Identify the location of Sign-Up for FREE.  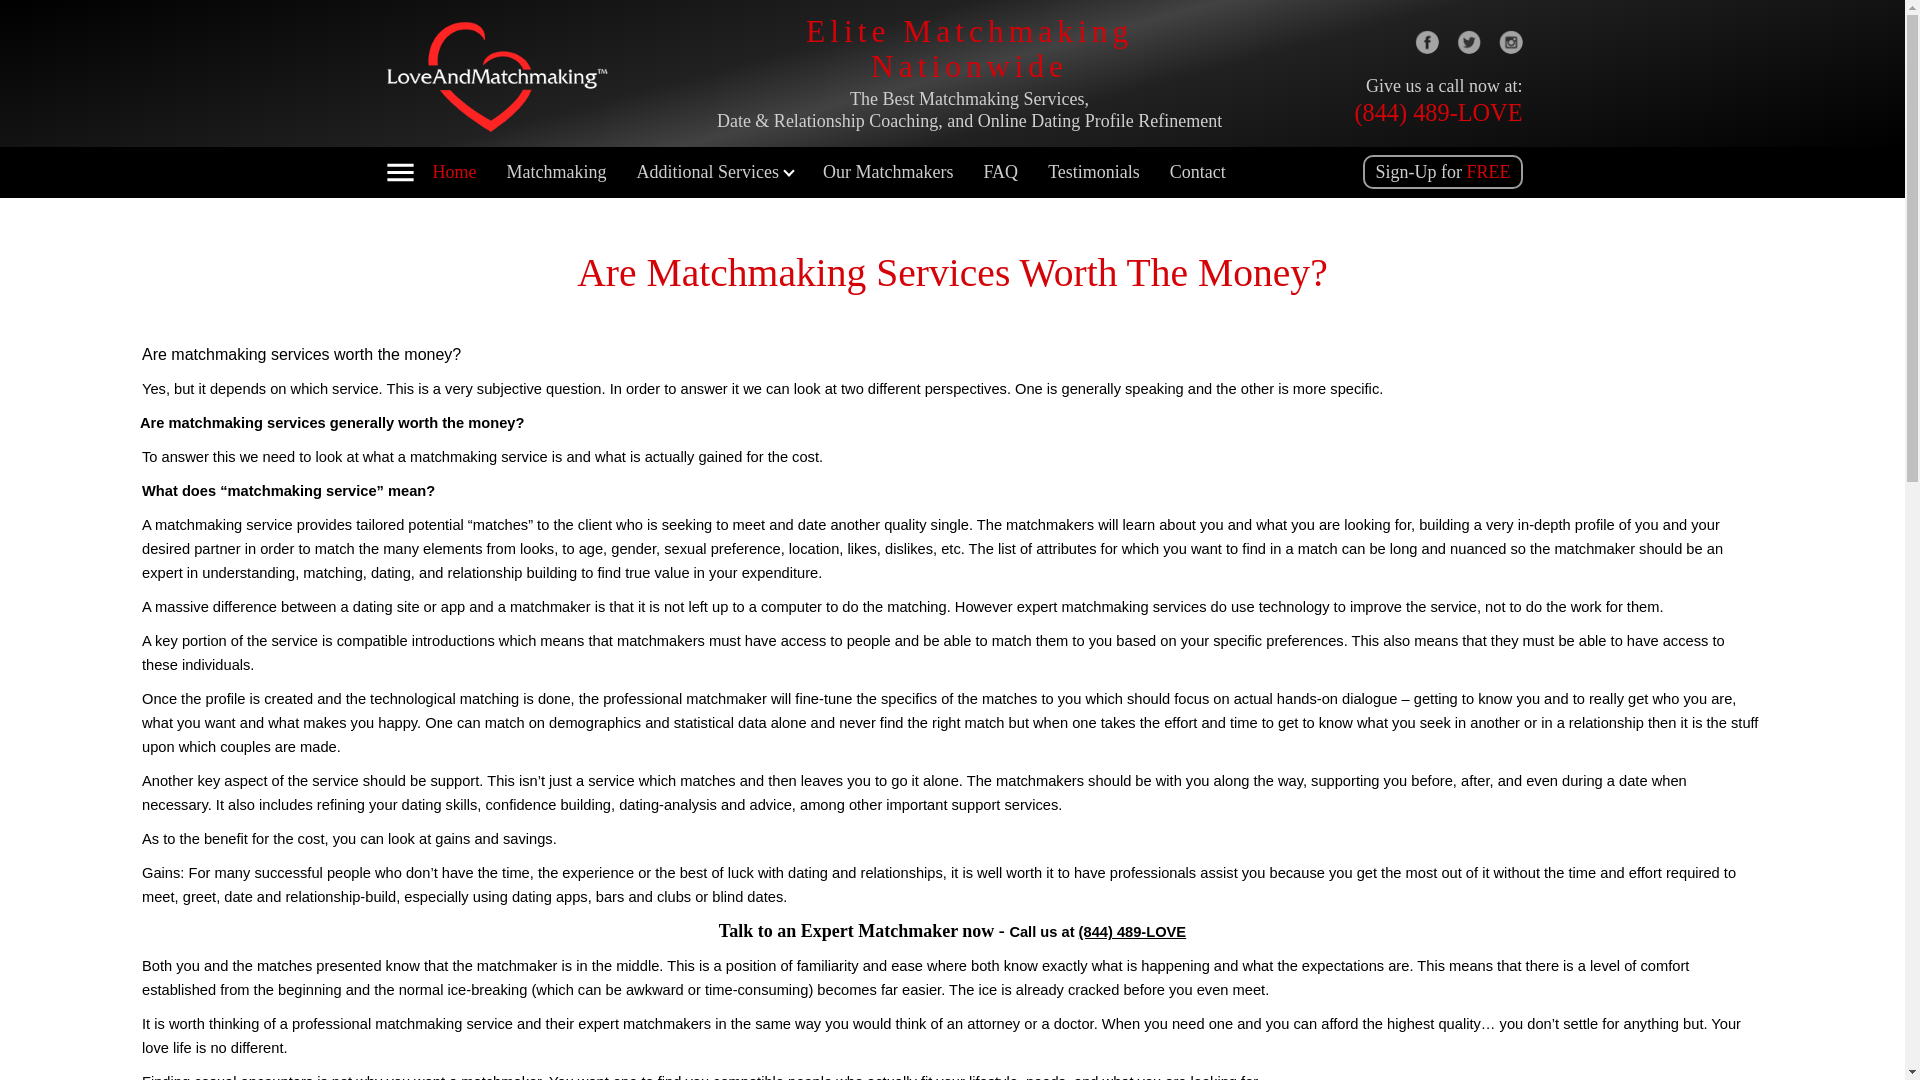
(1442, 172).